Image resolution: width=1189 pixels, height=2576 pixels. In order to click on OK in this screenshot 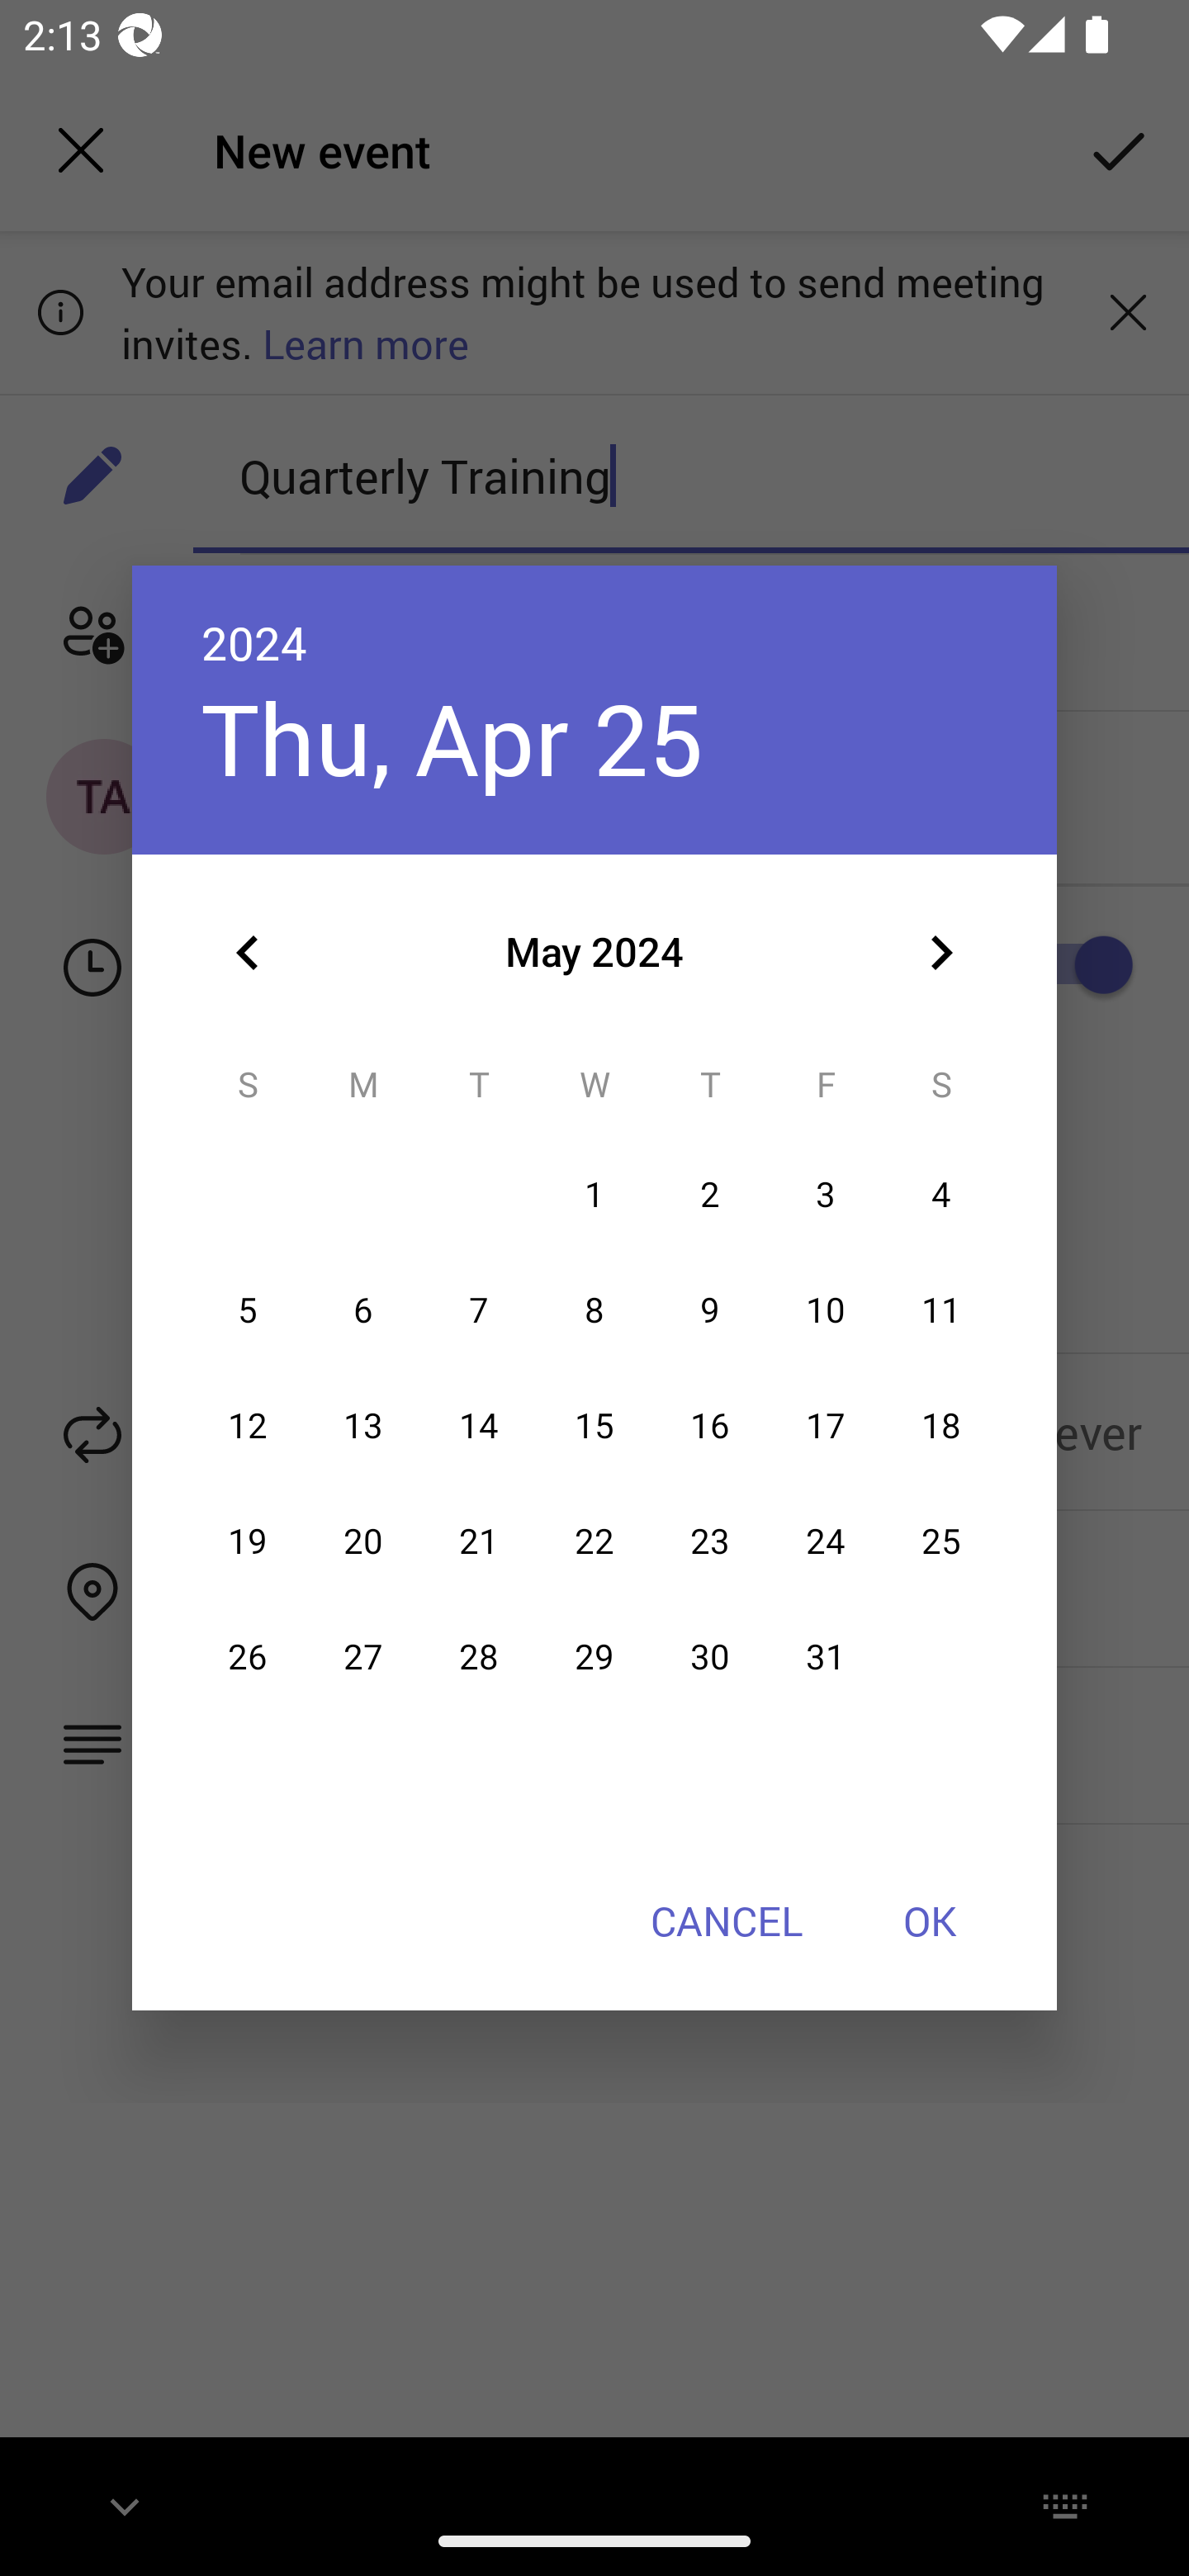, I will do `click(930, 1920)`.